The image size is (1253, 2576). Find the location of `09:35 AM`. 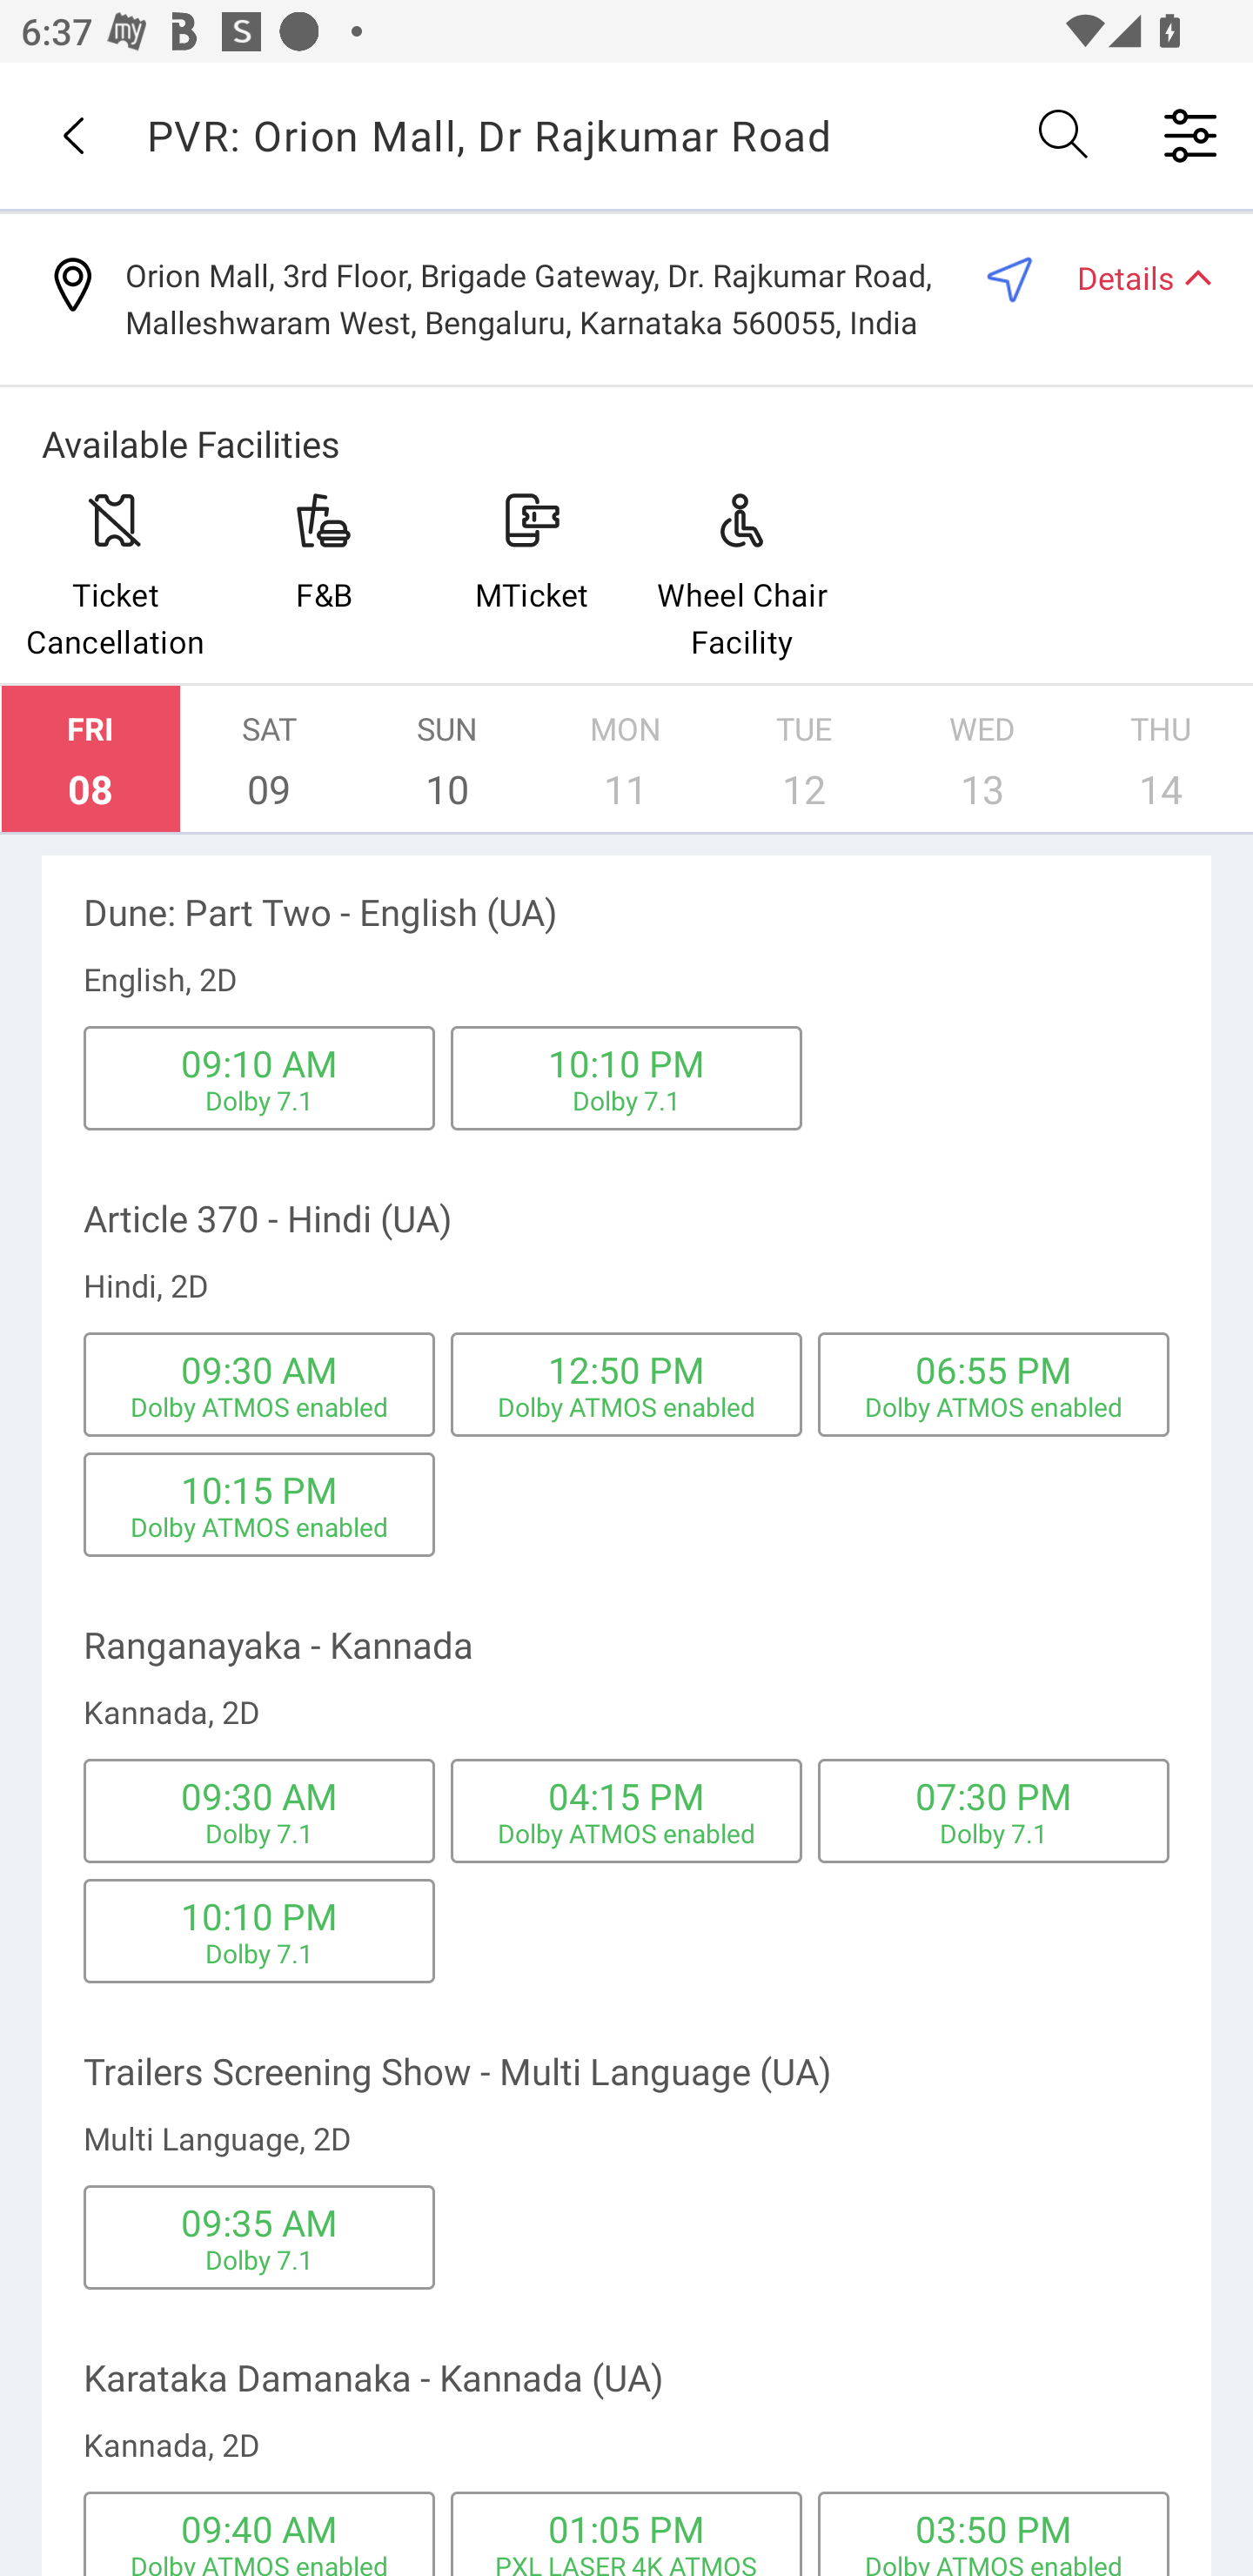

09:35 AM is located at coordinates (258, 2221).